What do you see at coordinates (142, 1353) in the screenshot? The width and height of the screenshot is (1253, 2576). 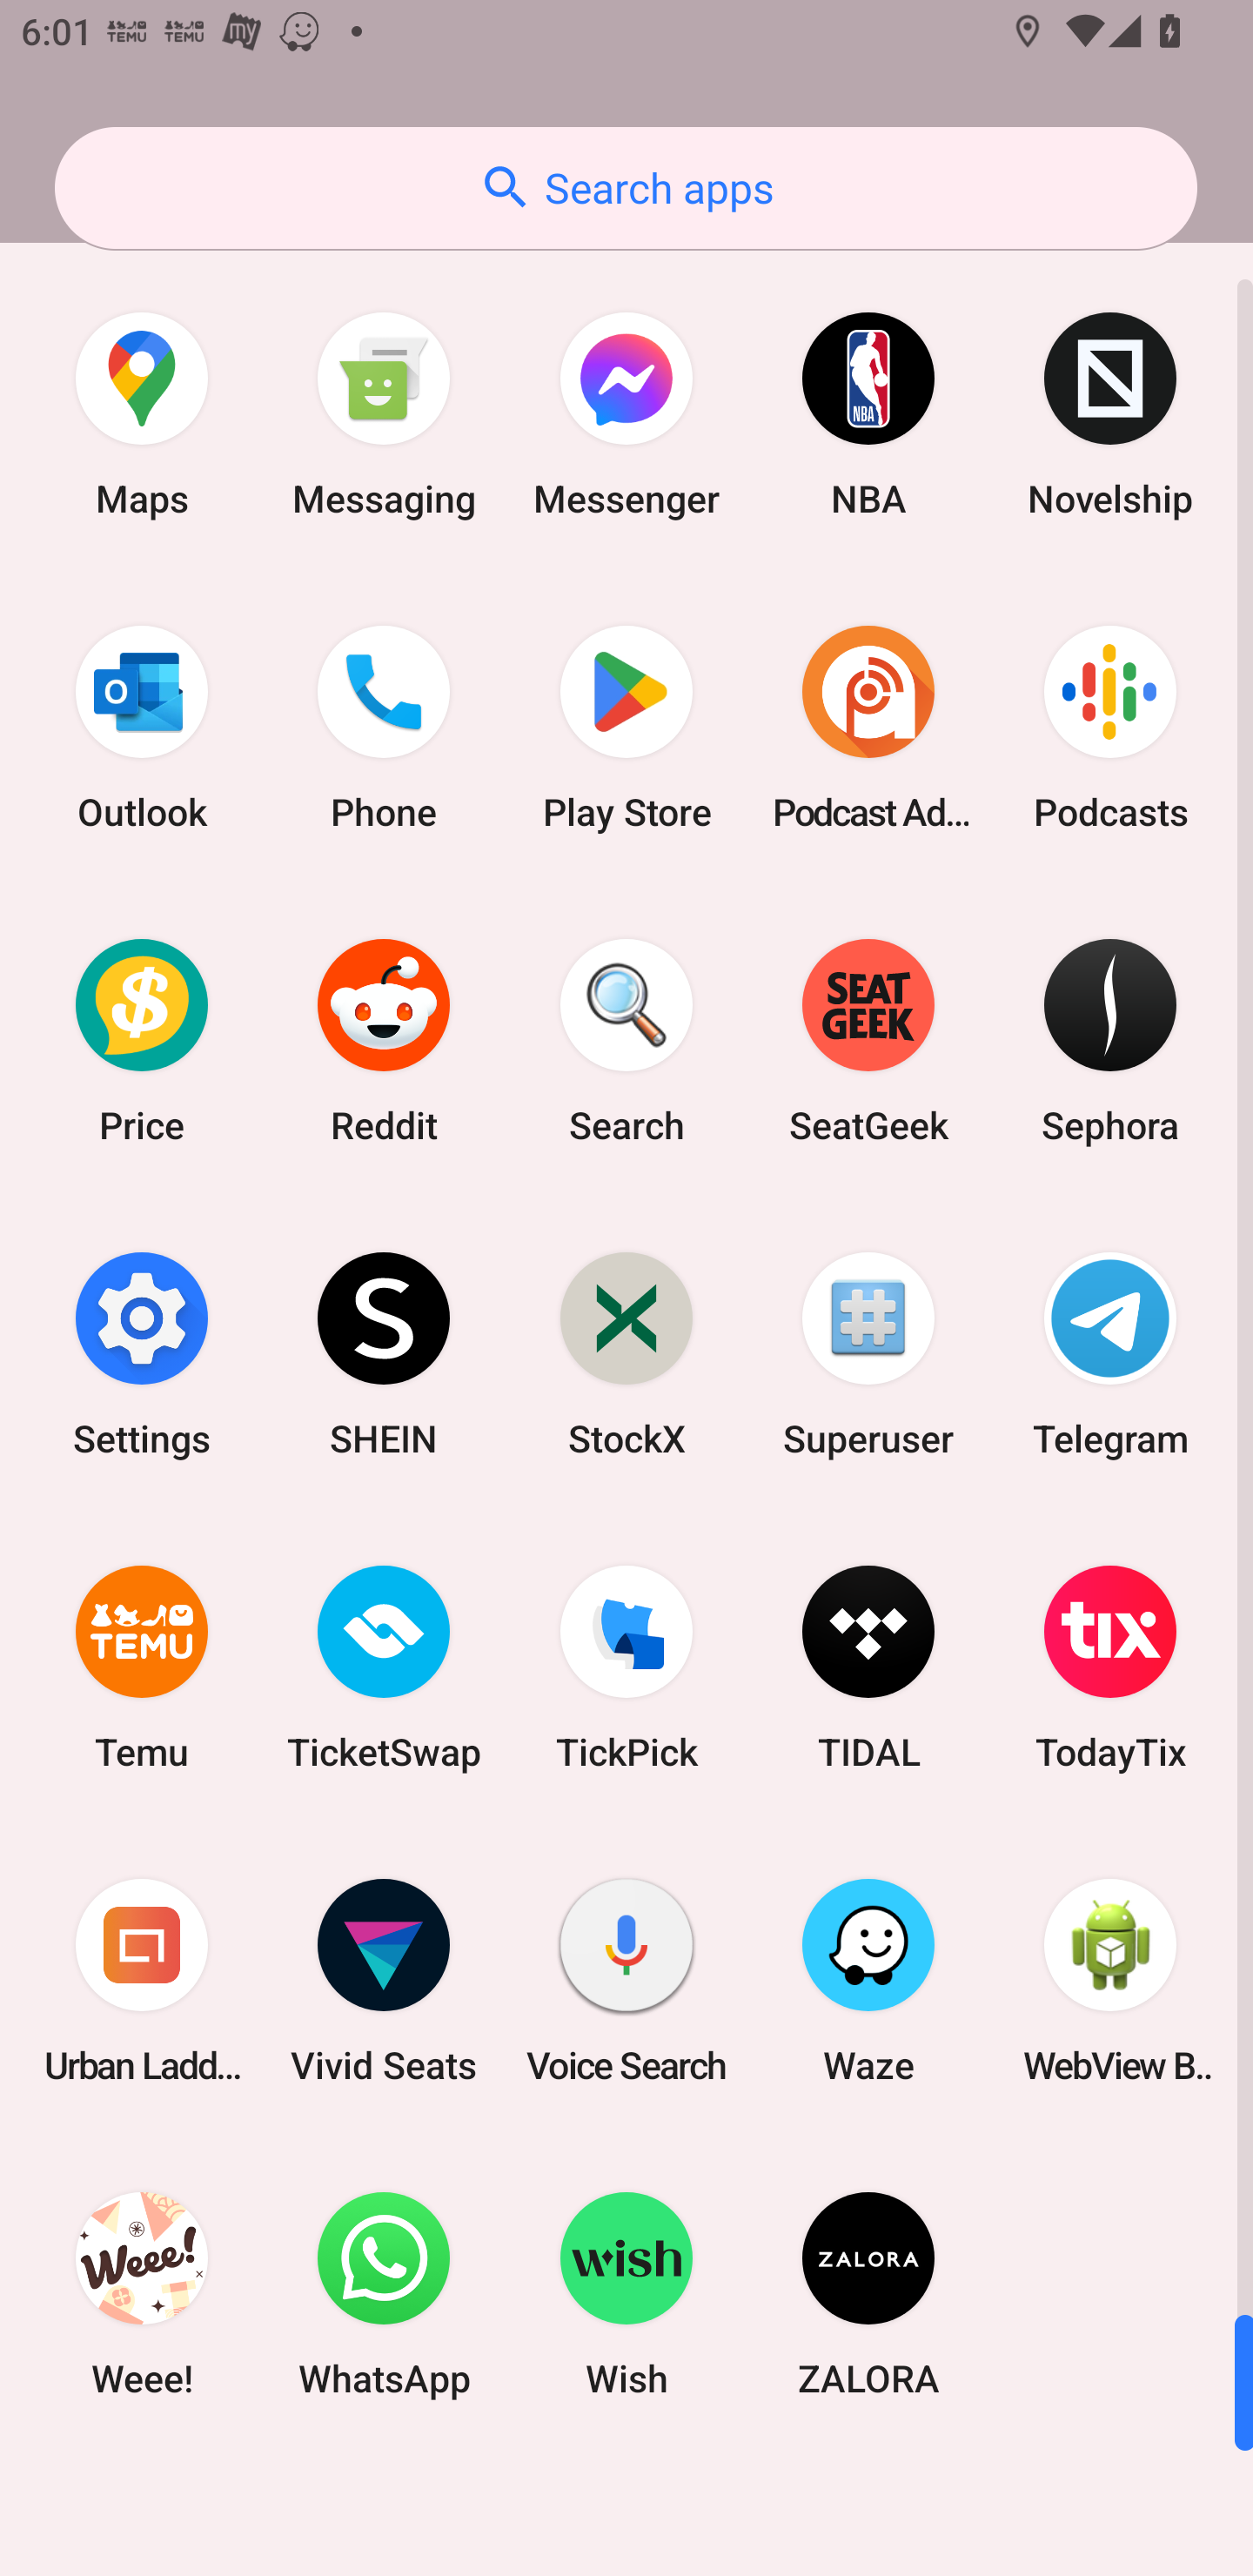 I see `Settings` at bounding box center [142, 1353].